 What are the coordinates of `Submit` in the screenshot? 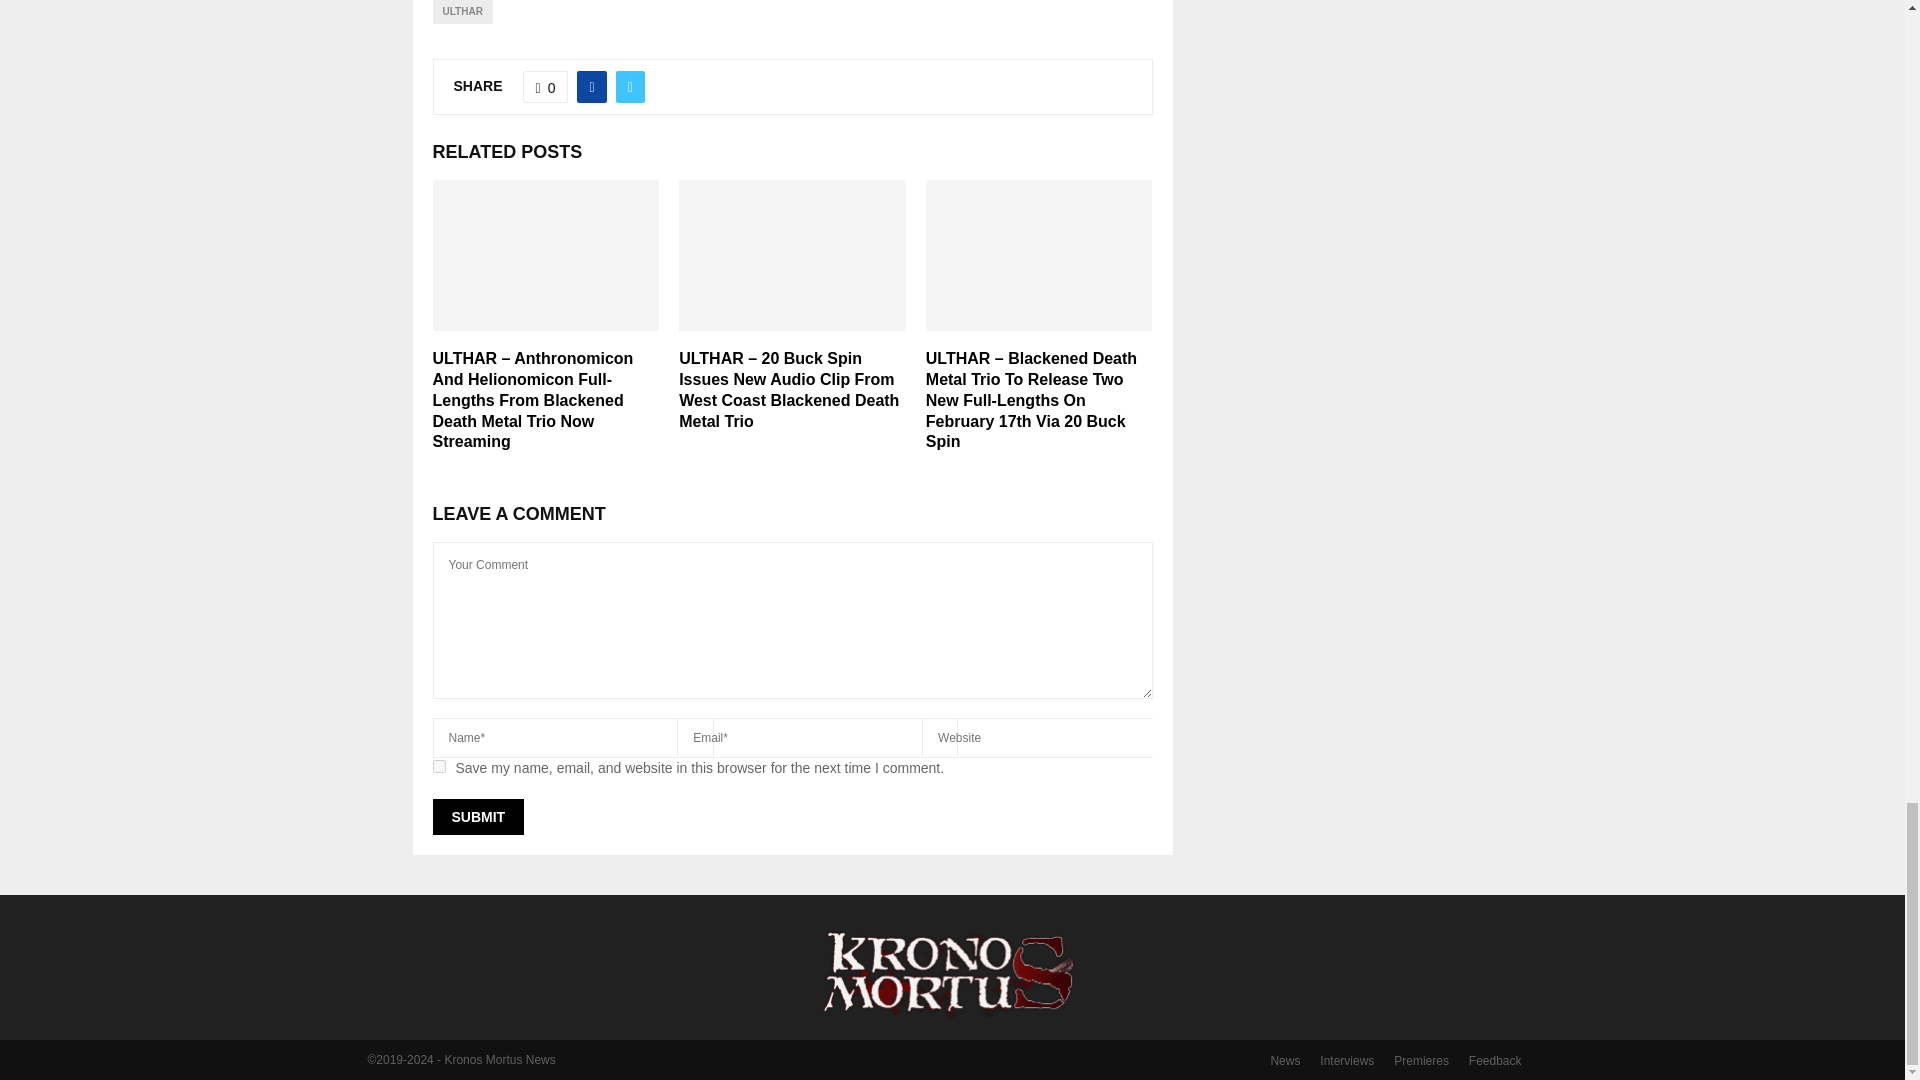 It's located at (478, 816).